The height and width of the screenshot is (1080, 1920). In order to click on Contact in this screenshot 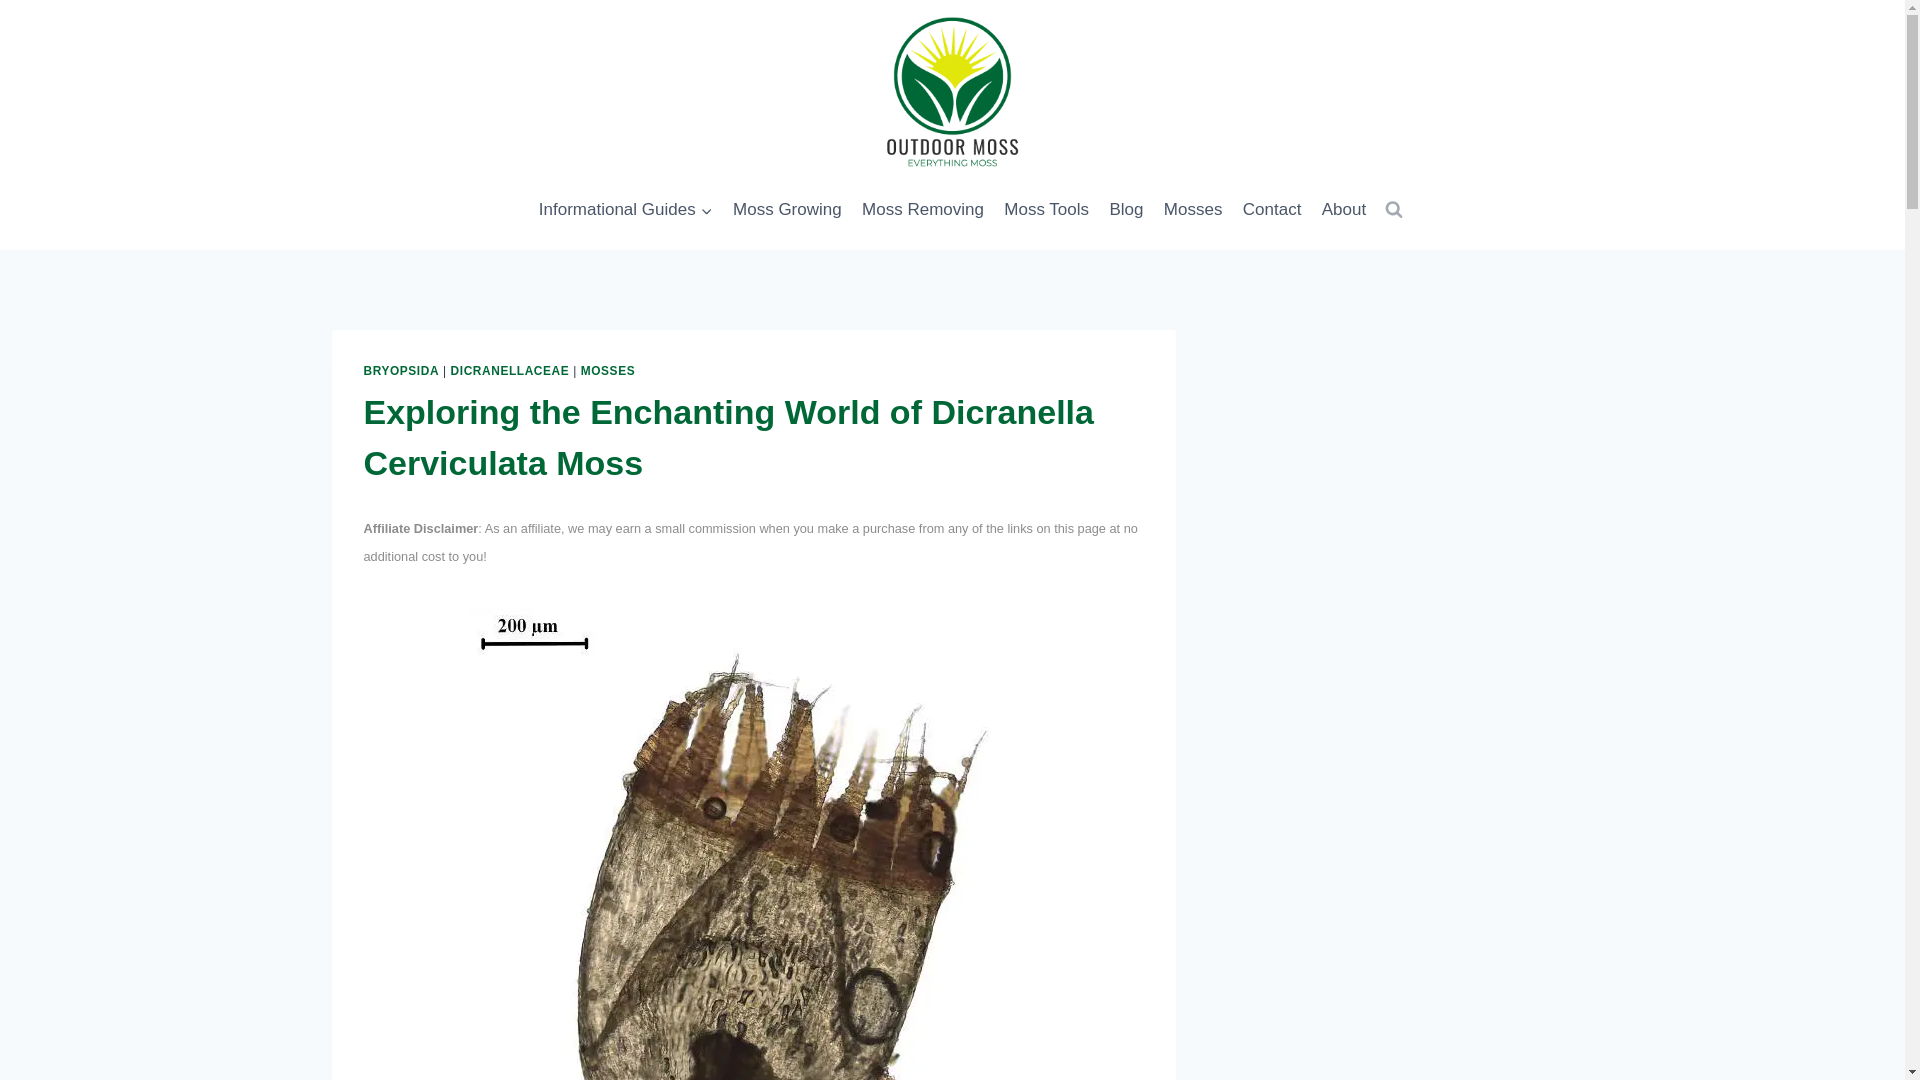, I will do `click(1272, 210)`.